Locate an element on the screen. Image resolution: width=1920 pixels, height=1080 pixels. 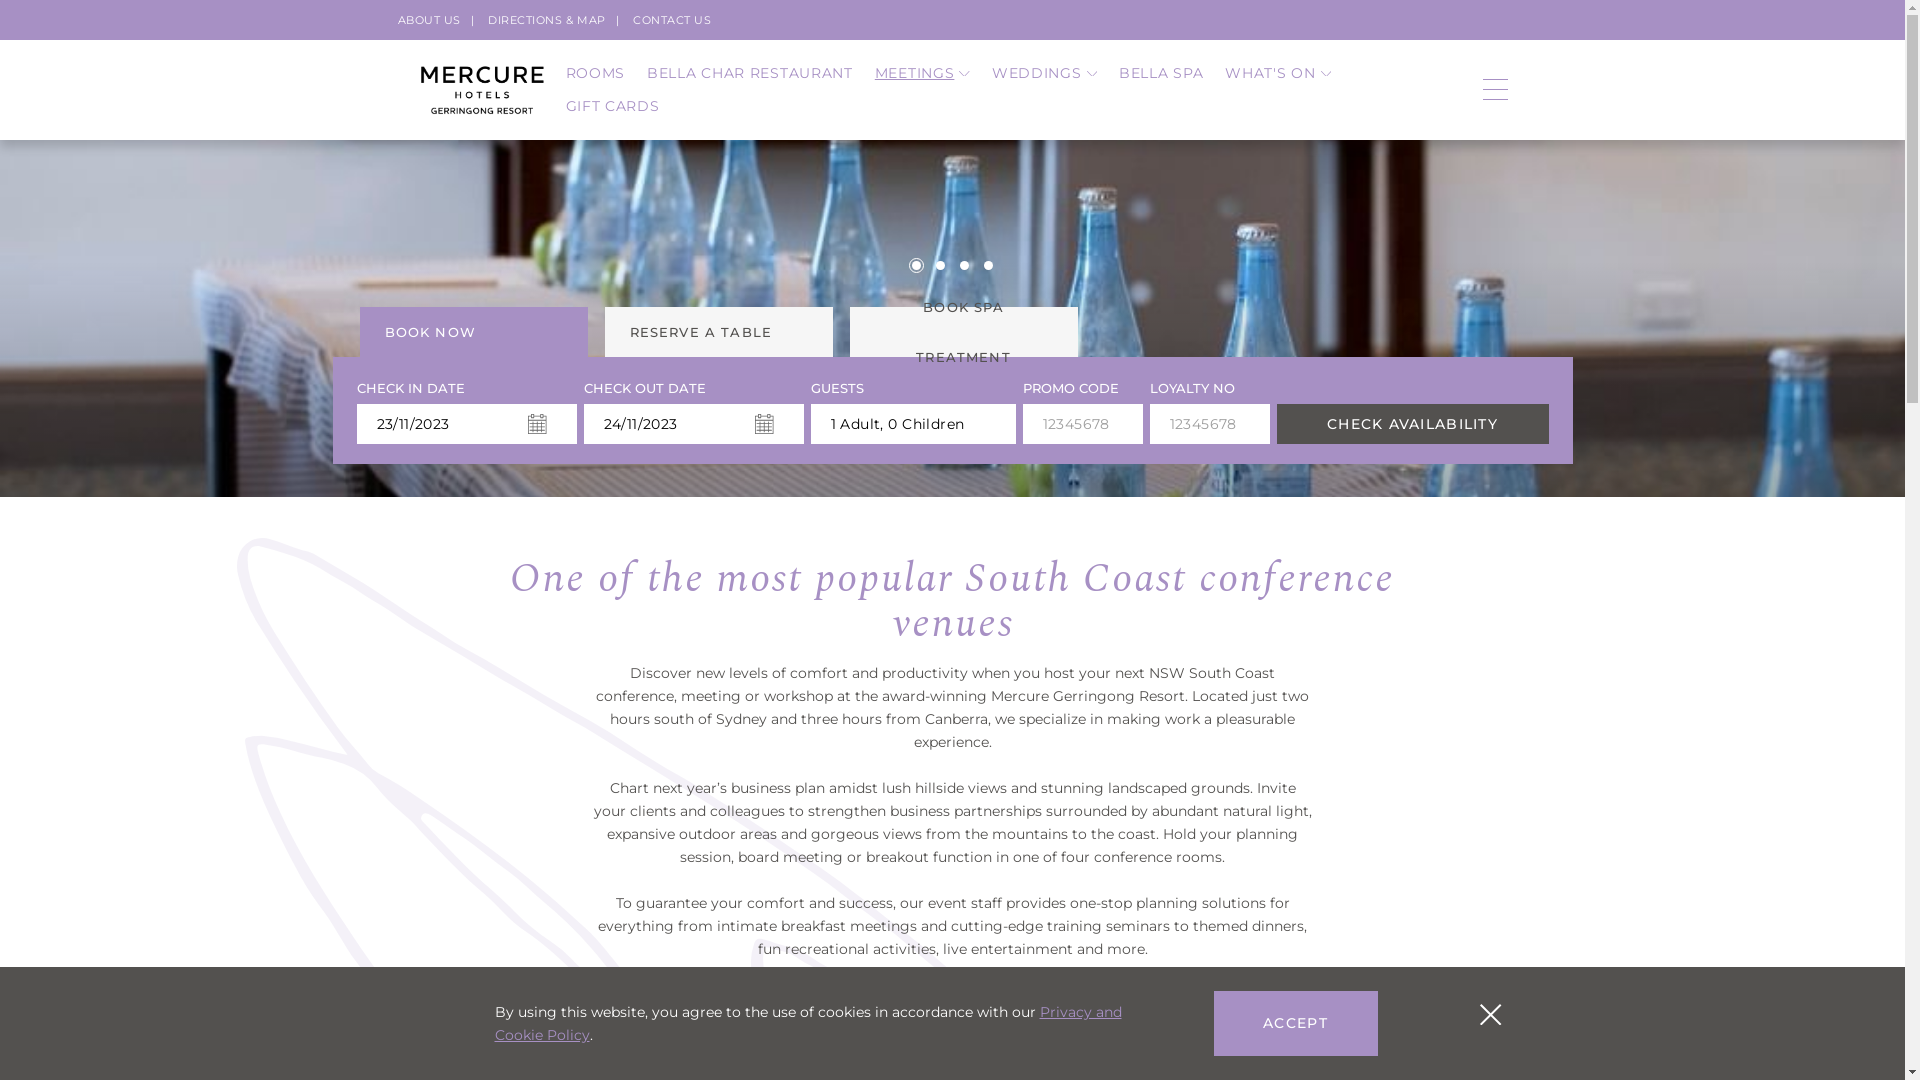
CONTACT US is located at coordinates (672, 20).